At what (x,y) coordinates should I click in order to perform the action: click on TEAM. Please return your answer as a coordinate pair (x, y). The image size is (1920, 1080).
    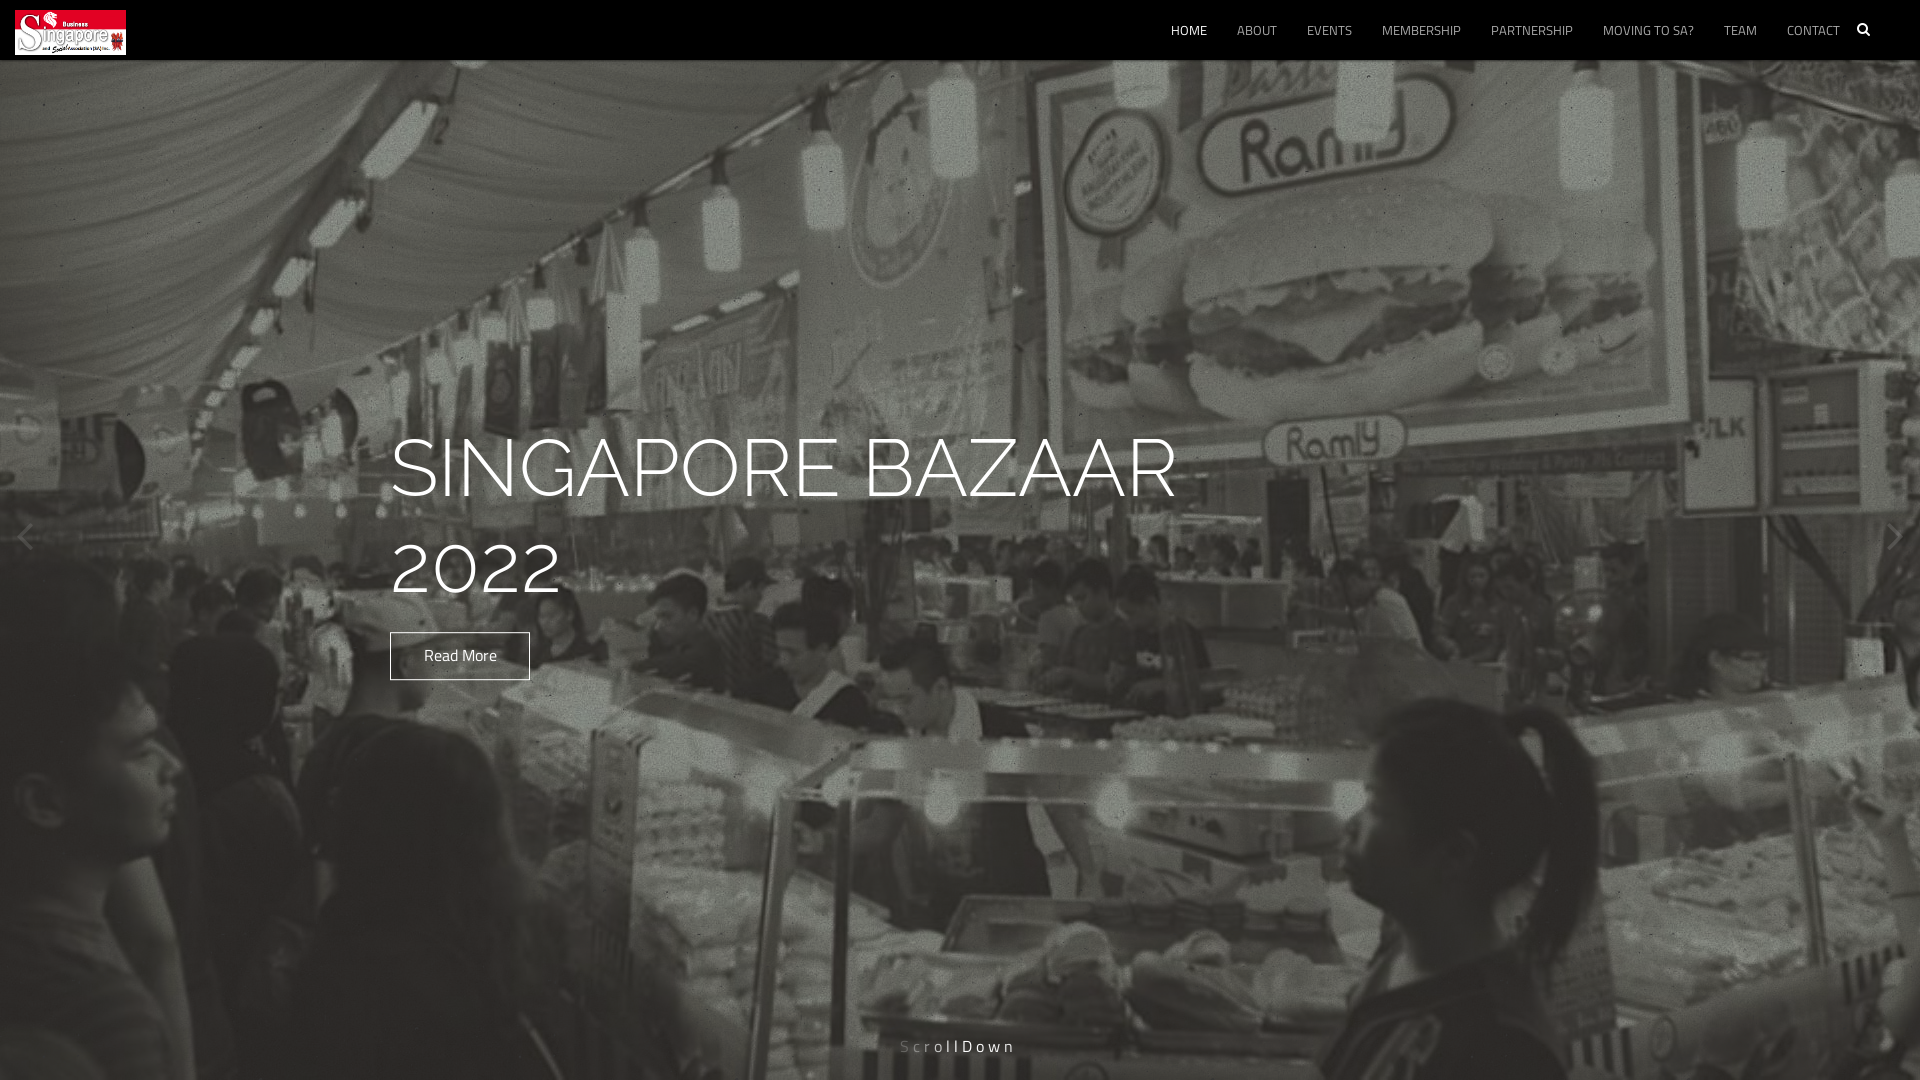
    Looking at the image, I should click on (1740, 30).